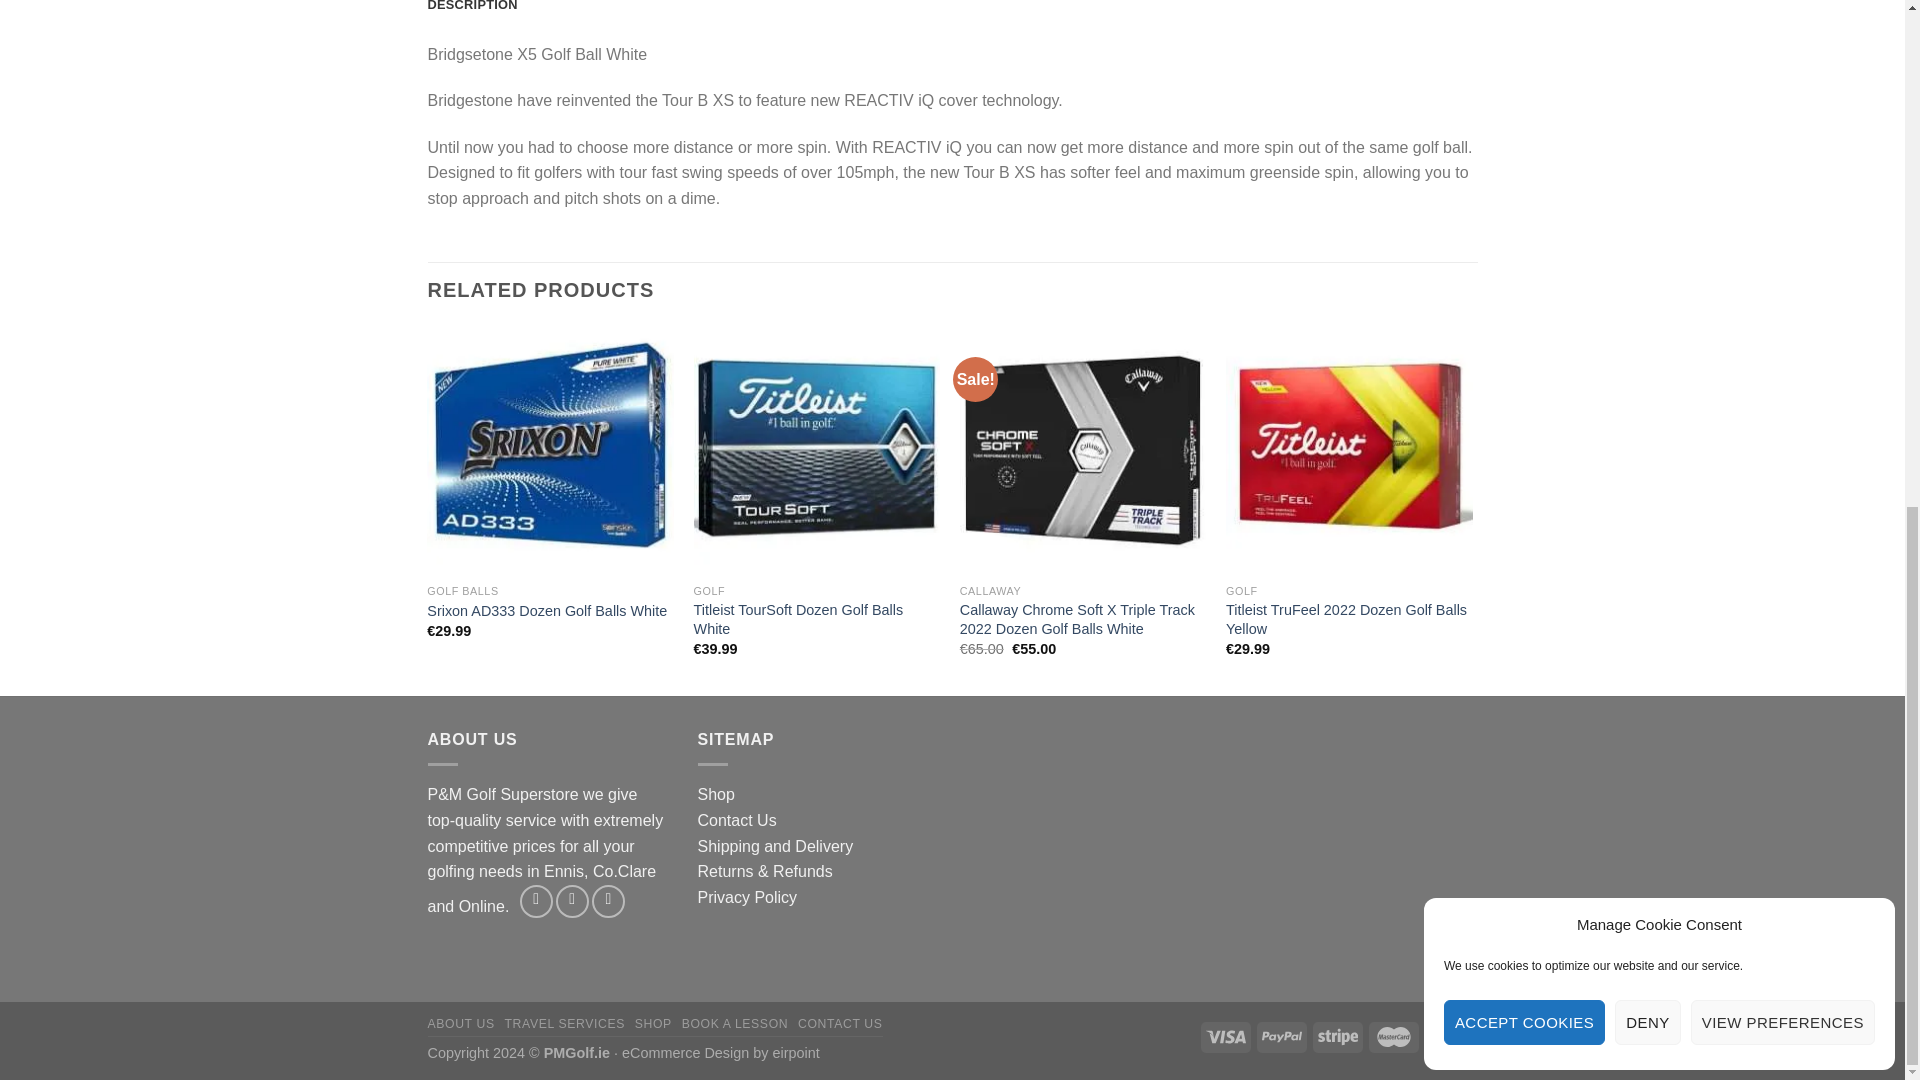 The height and width of the screenshot is (1080, 1920). What do you see at coordinates (1647, 68) in the screenshot?
I see `DENY` at bounding box center [1647, 68].